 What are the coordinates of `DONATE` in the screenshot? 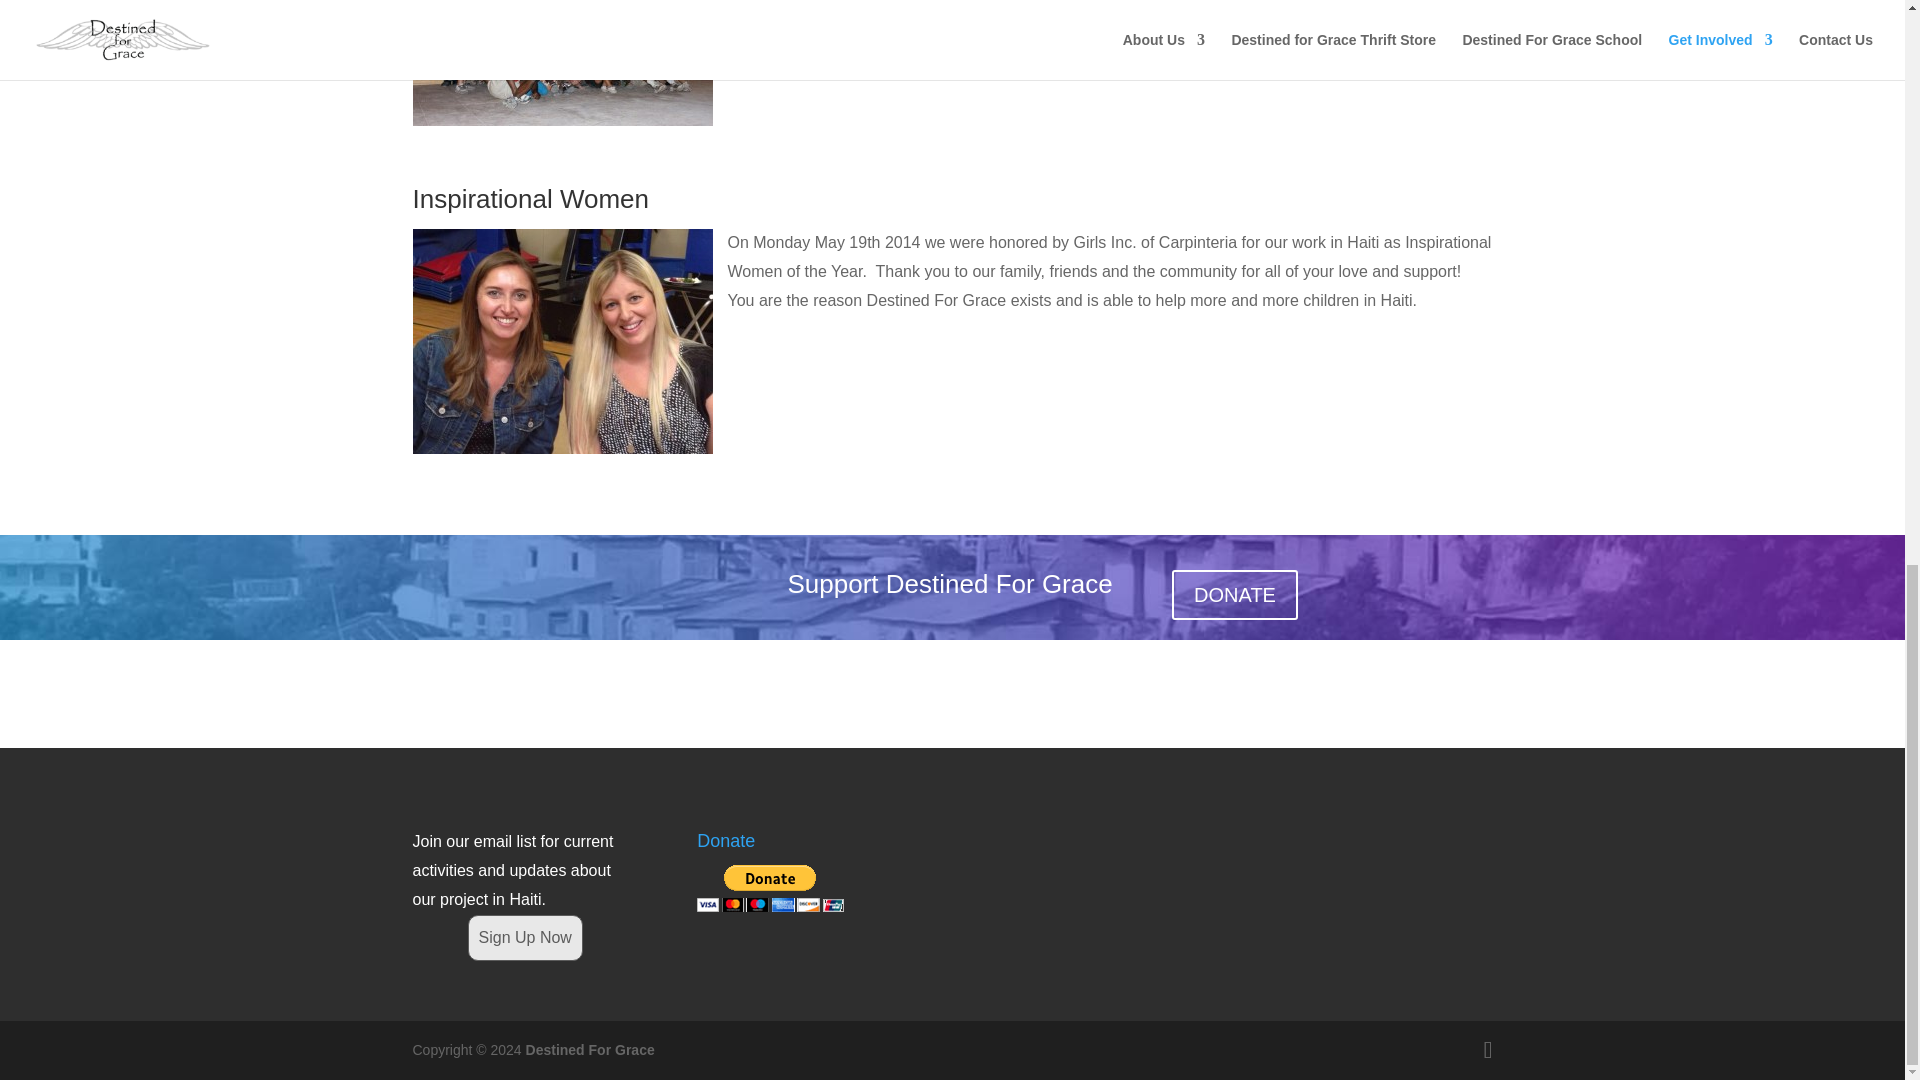 It's located at (1234, 594).